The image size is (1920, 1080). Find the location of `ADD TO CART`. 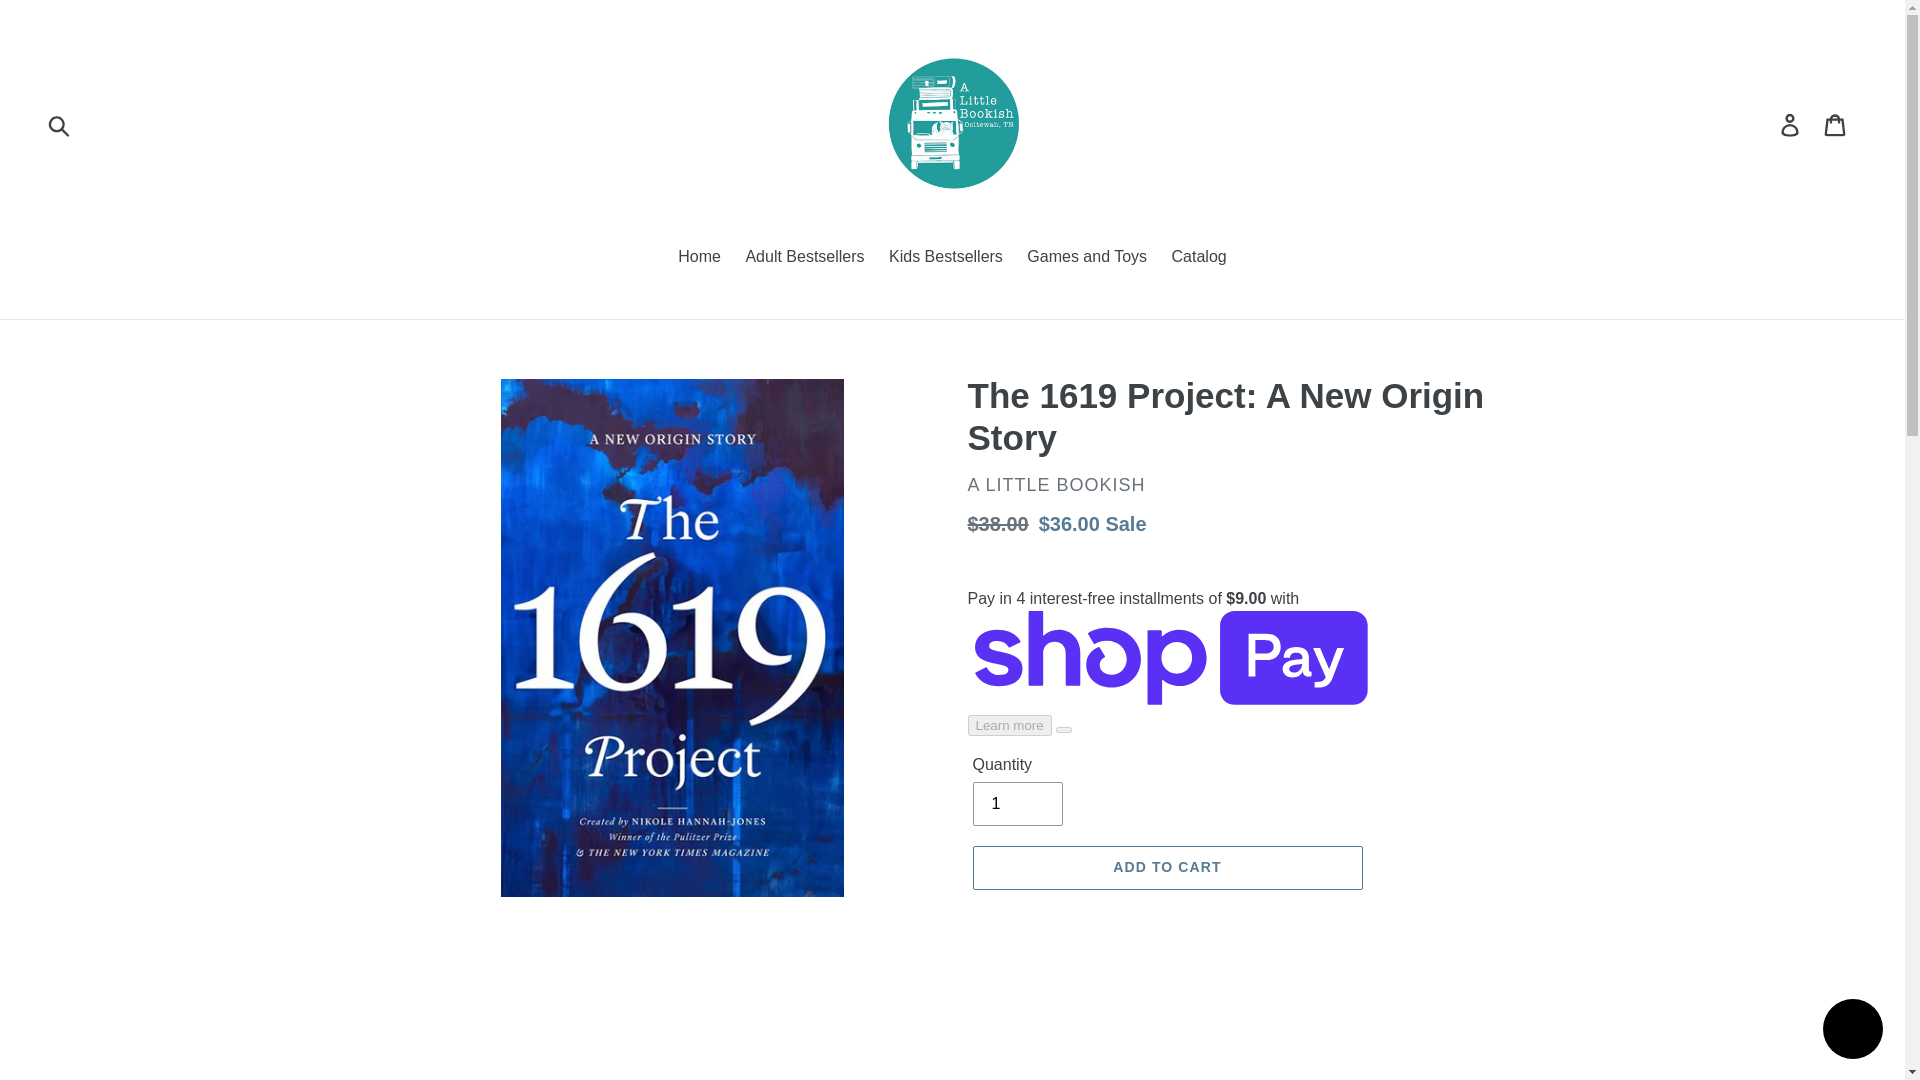

ADD TO CART is located at coordinates (1166, 867).